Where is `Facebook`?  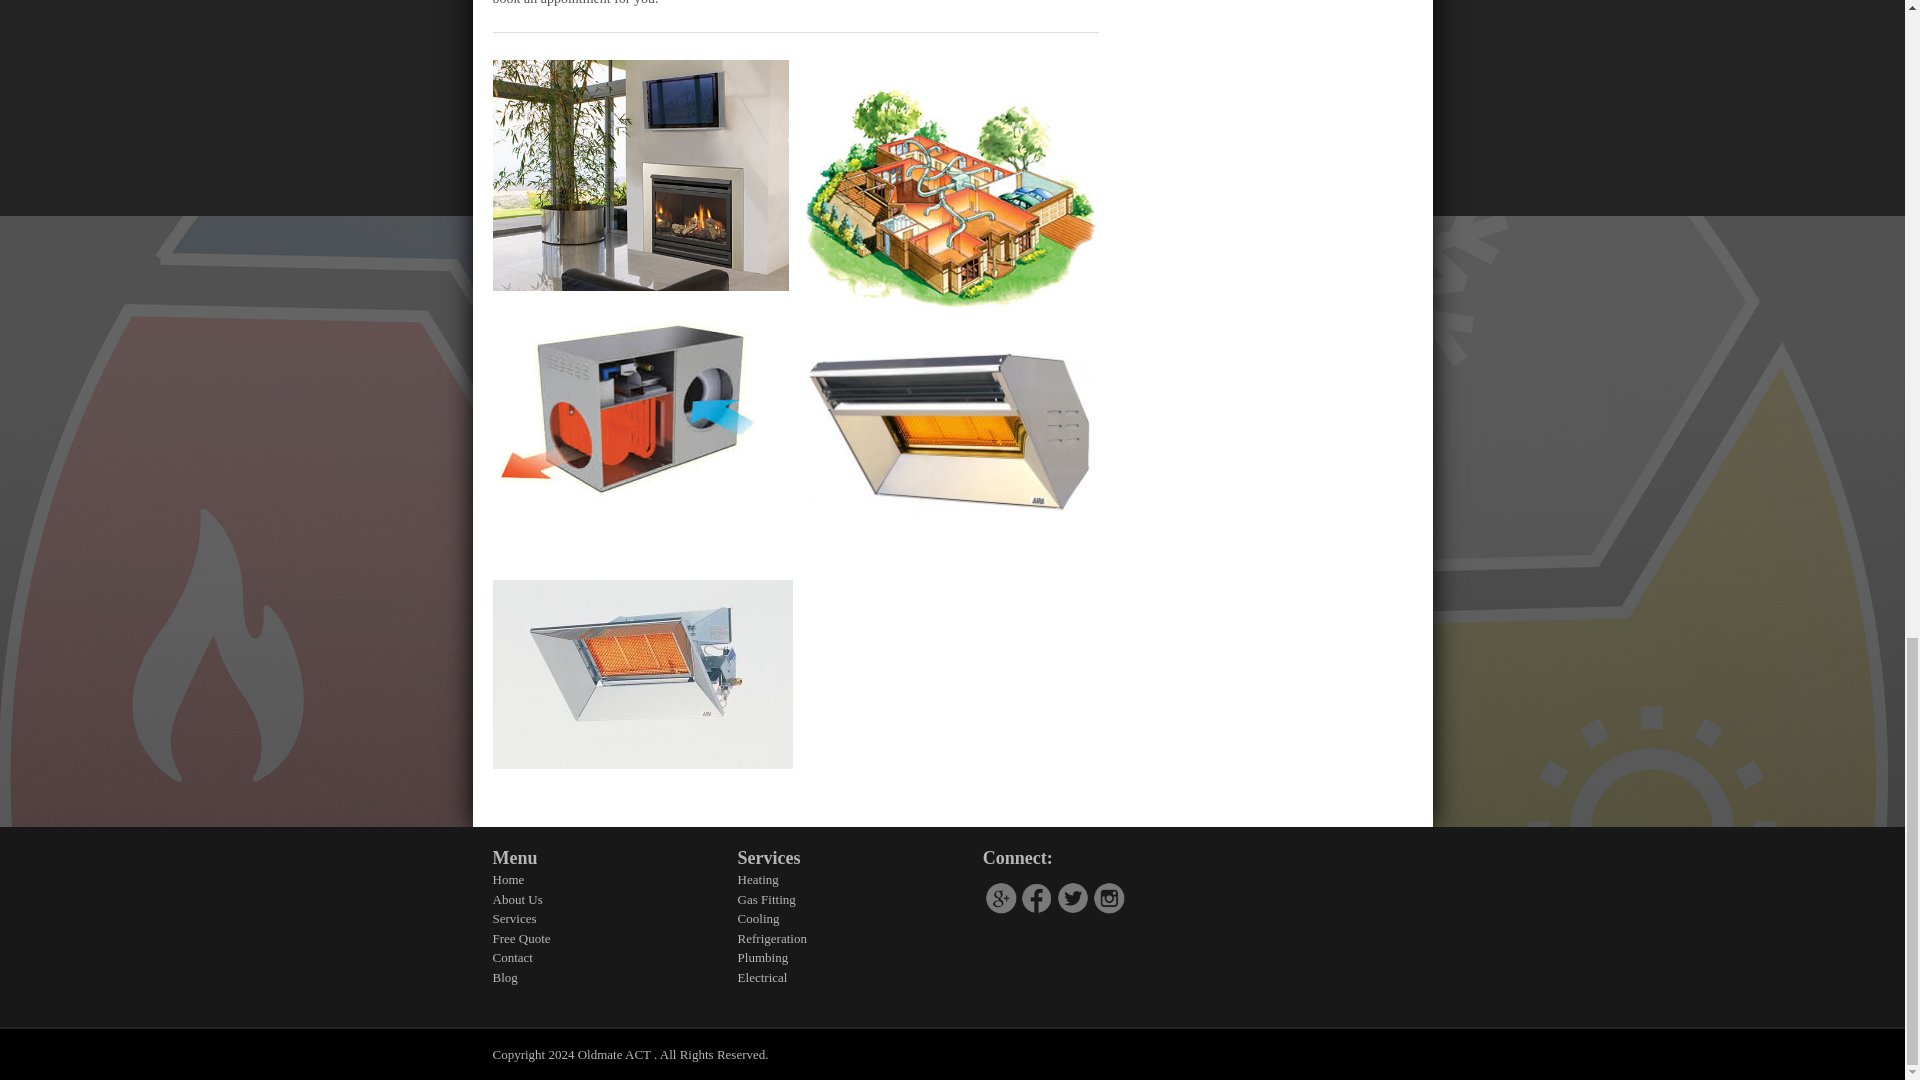 Facebook is located at coordinates (1036, 898).